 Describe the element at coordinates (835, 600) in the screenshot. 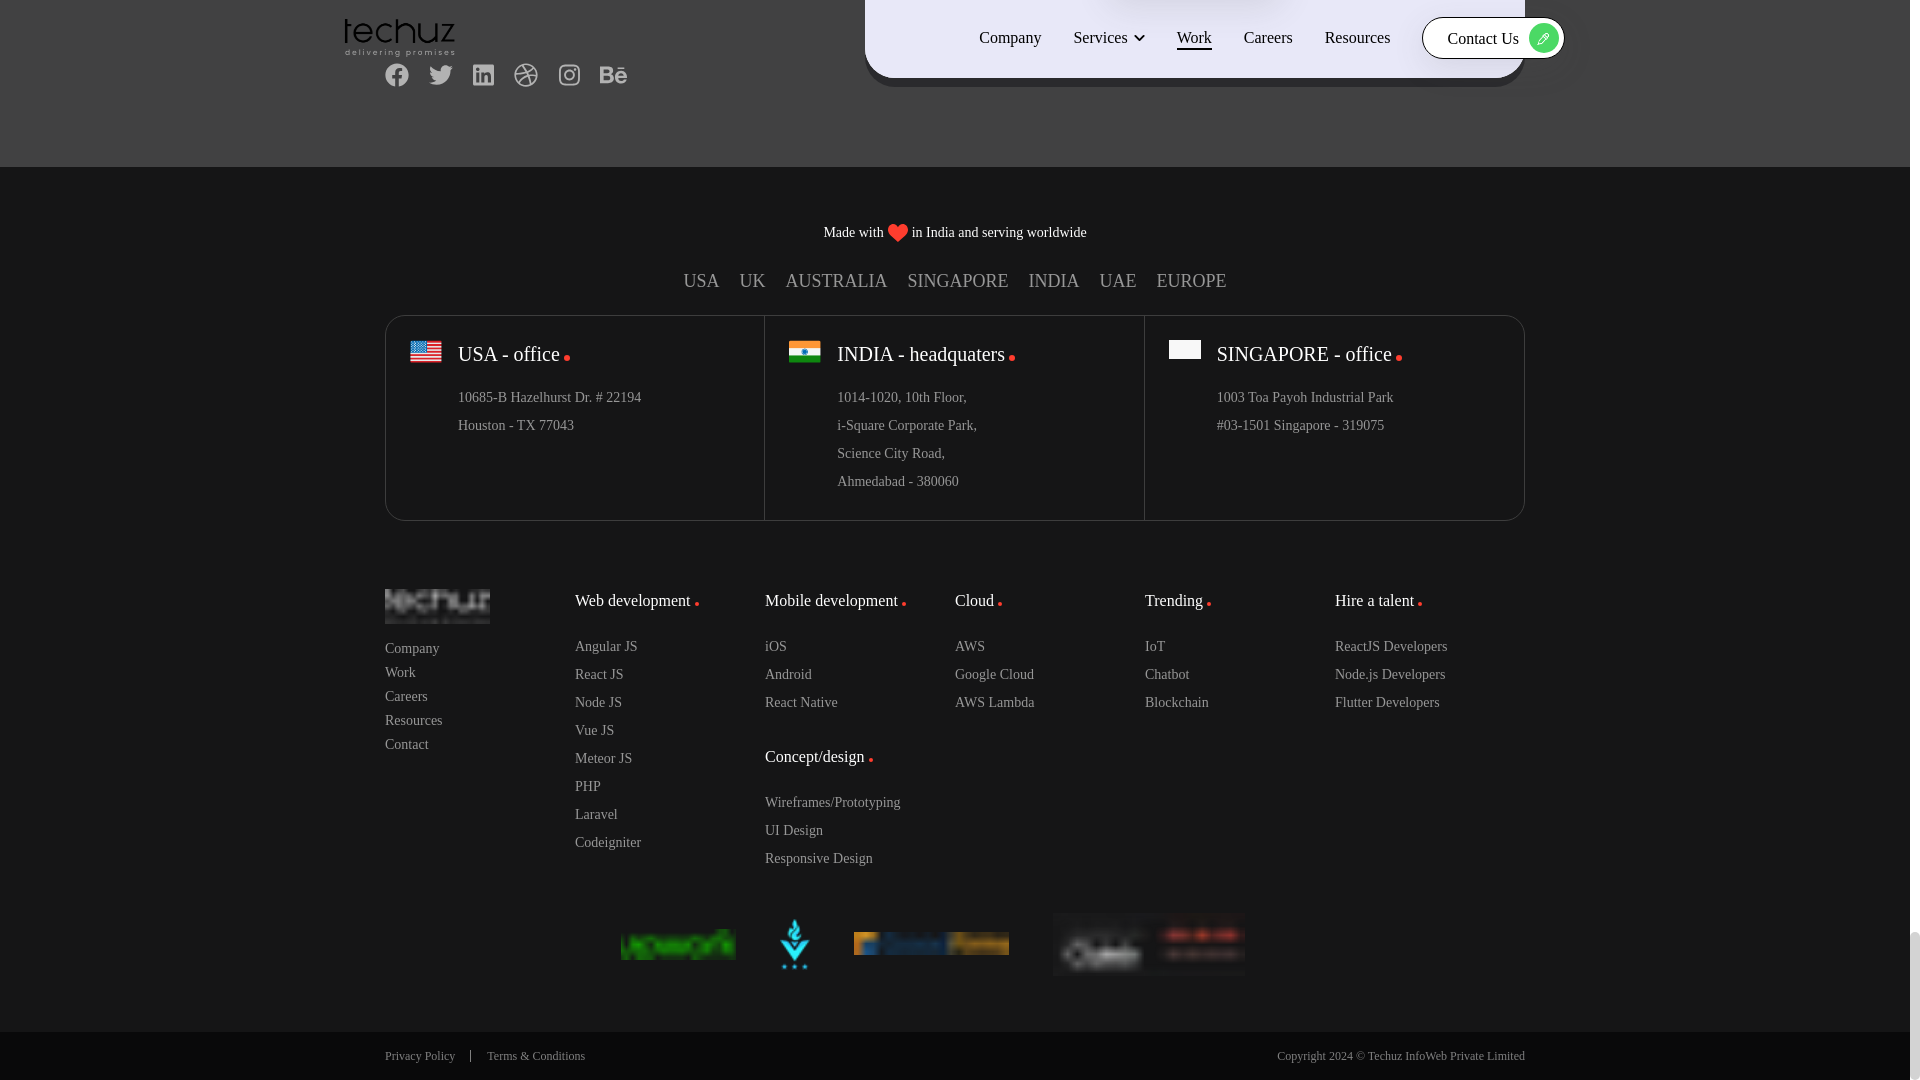

I see `Mobile development` at that location.